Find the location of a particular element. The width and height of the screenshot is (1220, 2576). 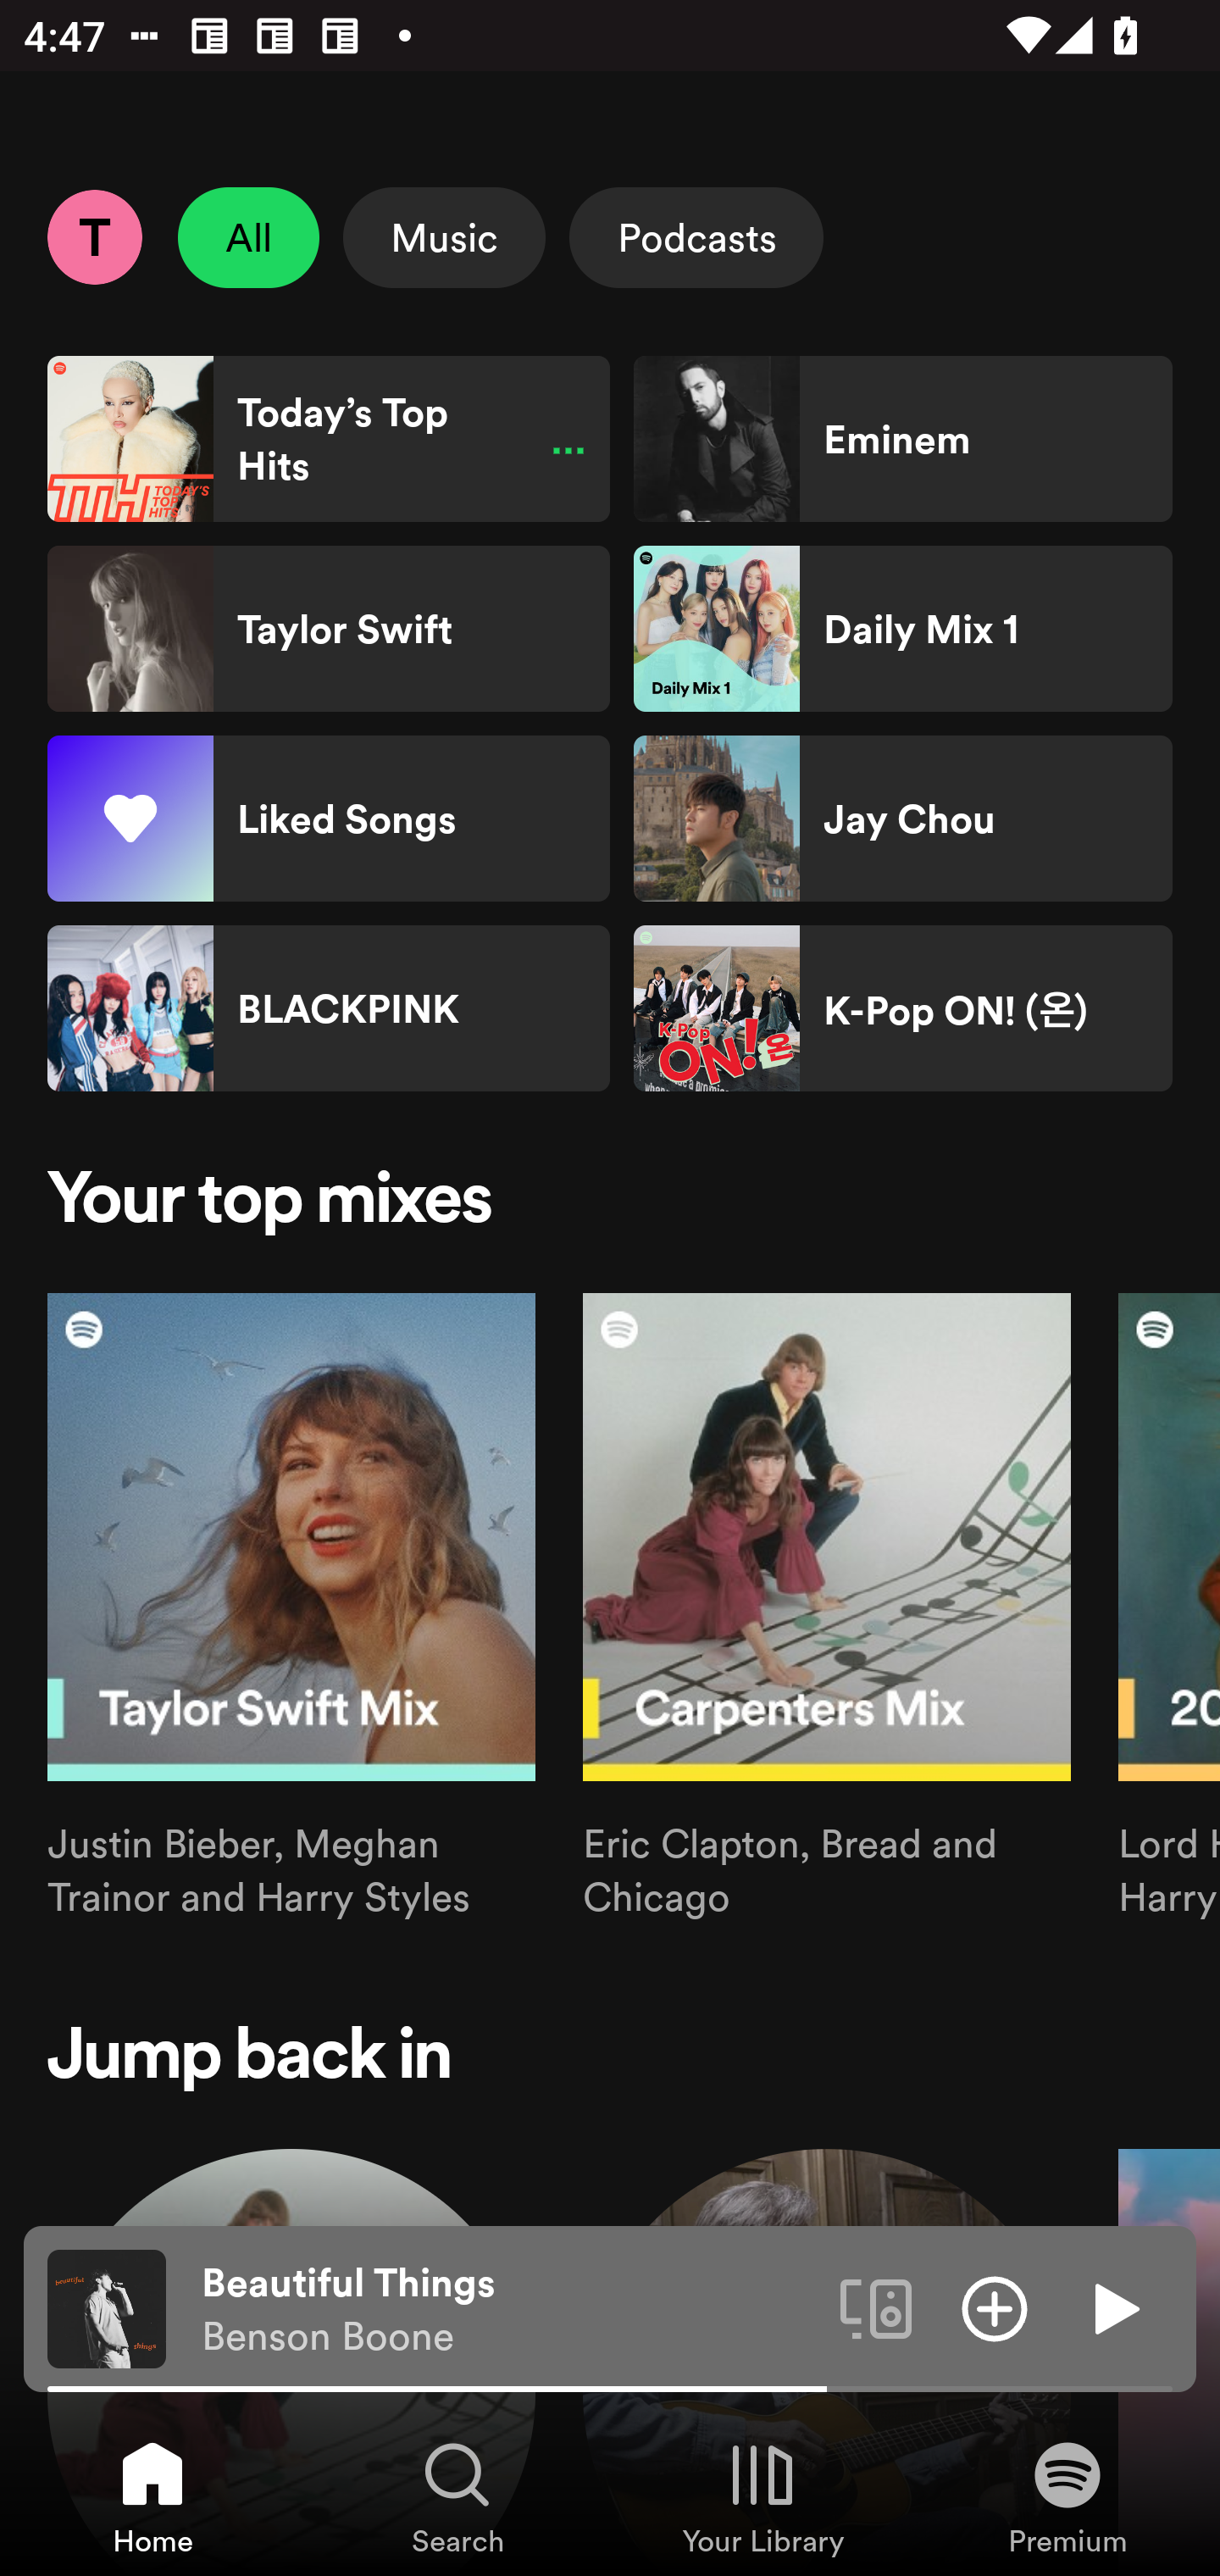

Add item is located at coordinates (995, 2307).